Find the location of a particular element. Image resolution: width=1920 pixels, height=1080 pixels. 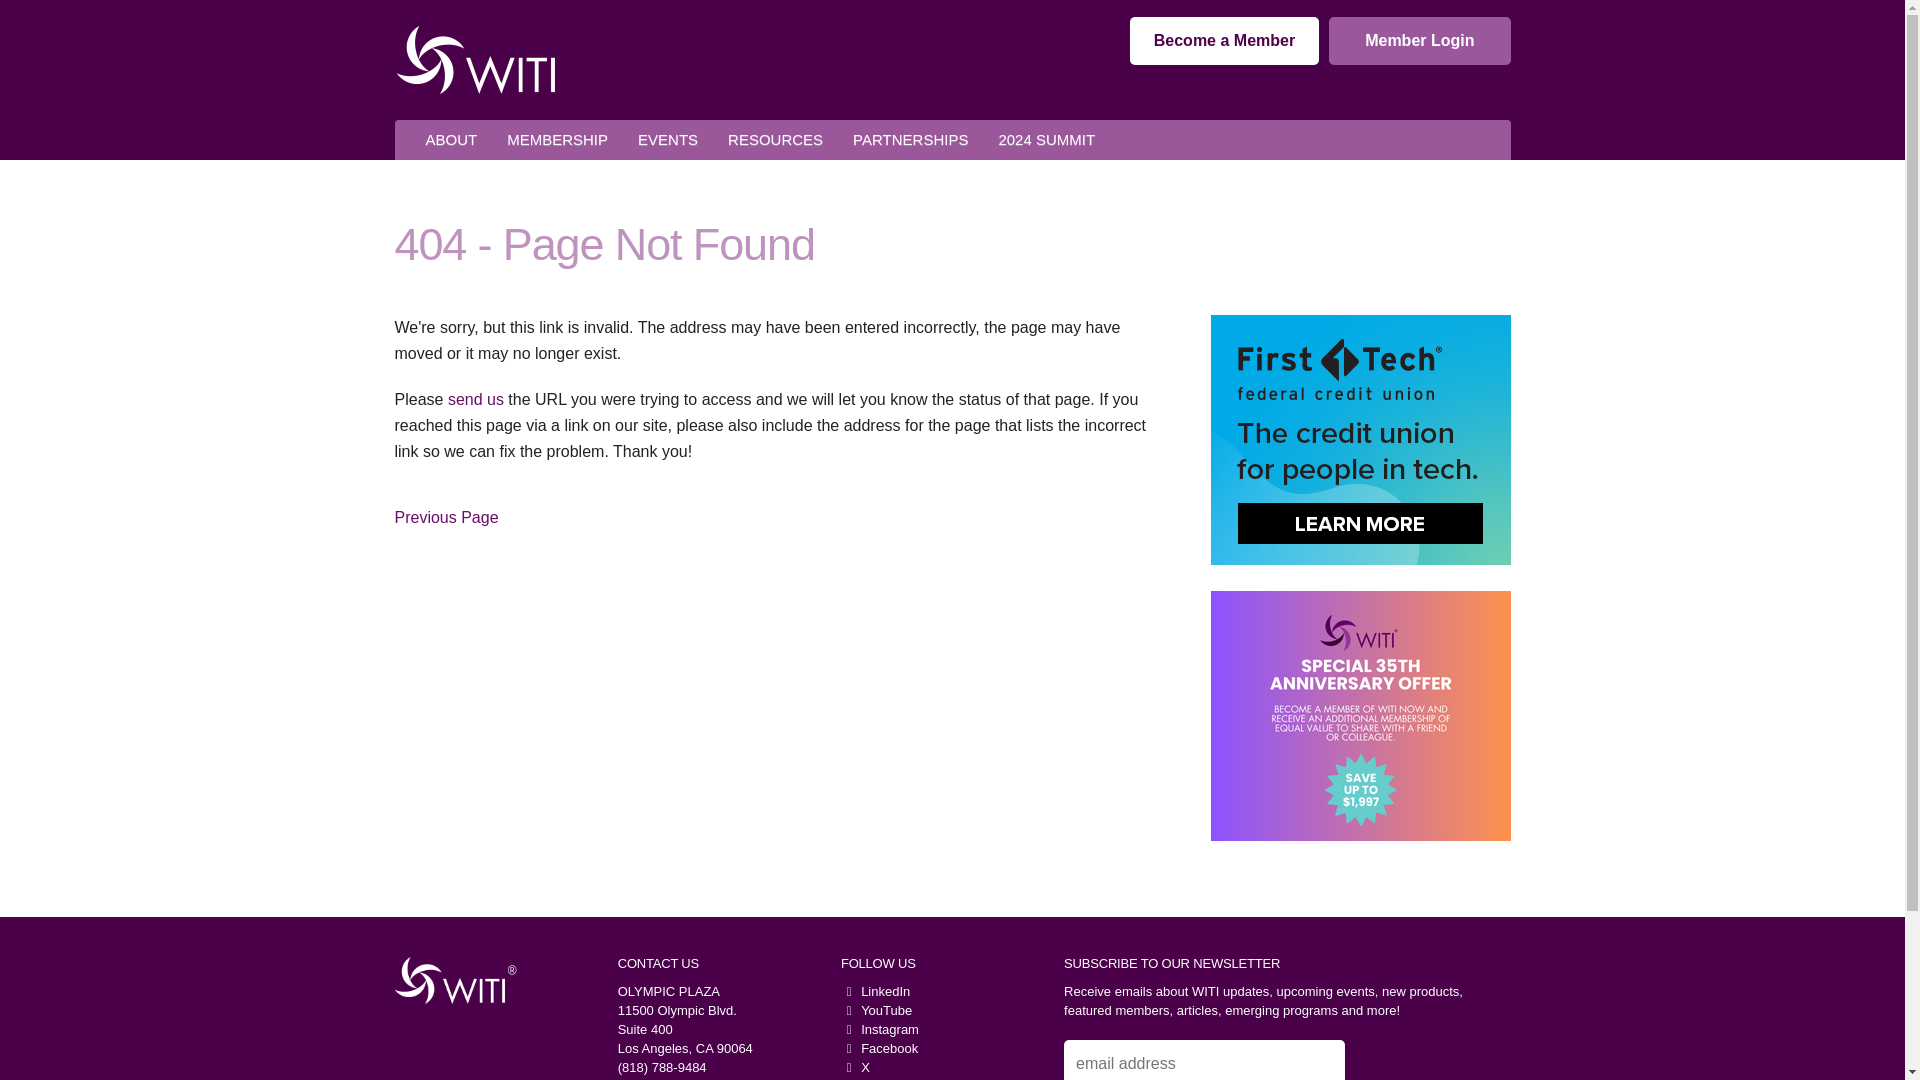

RESOURCES is located at coordinates (774, 140).